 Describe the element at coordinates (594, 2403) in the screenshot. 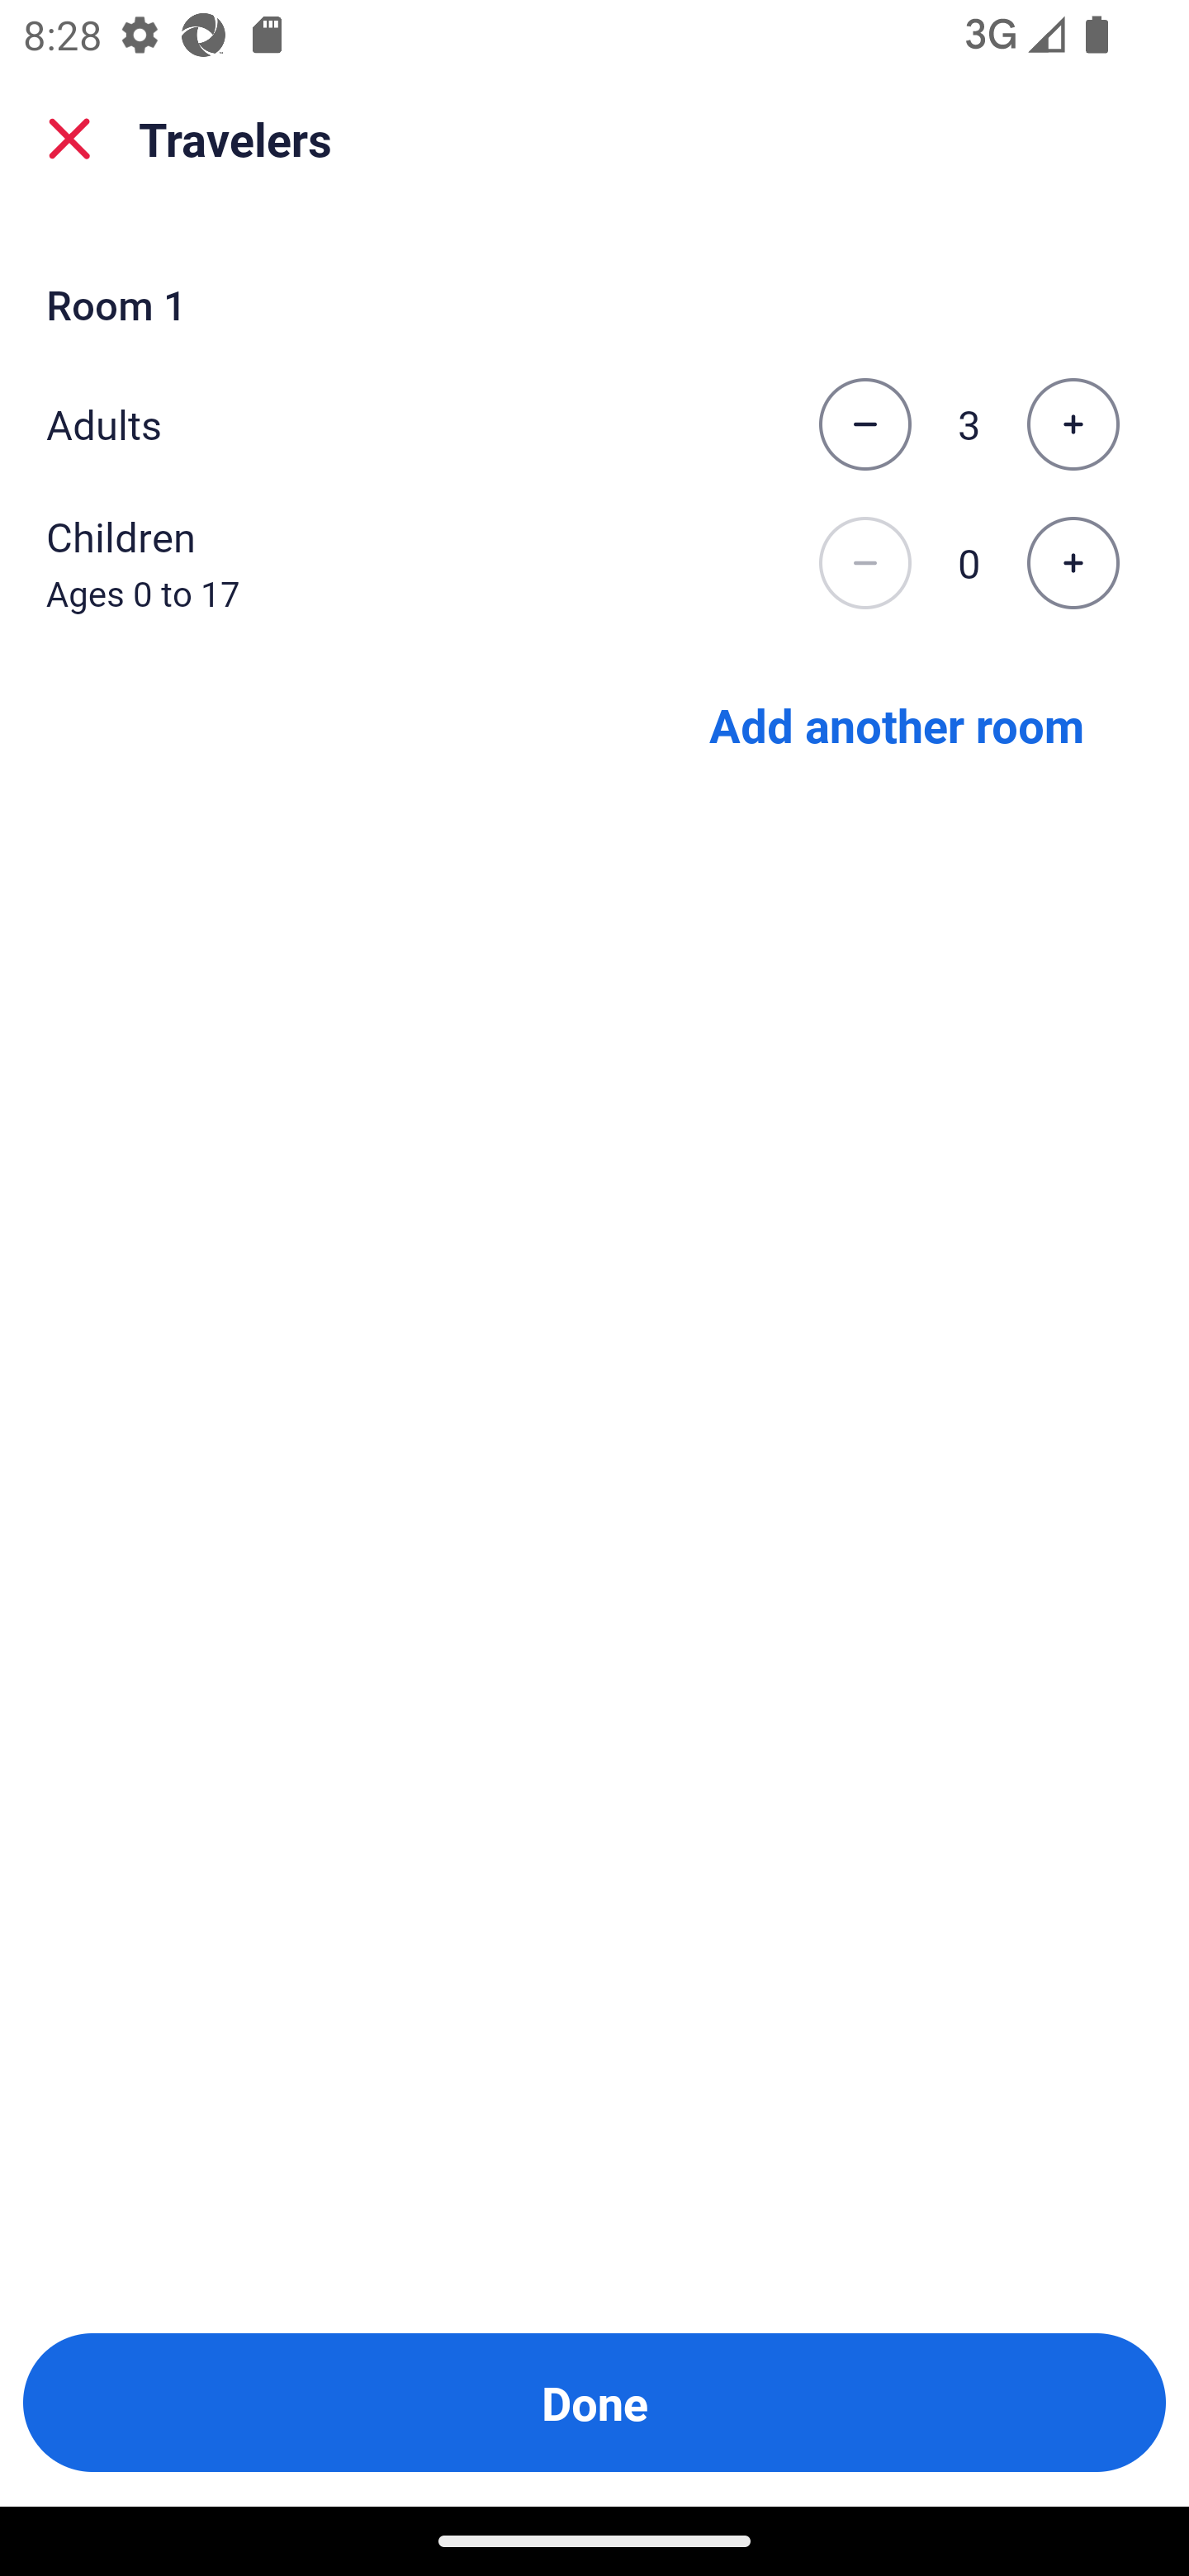

I see `Done` at that location.